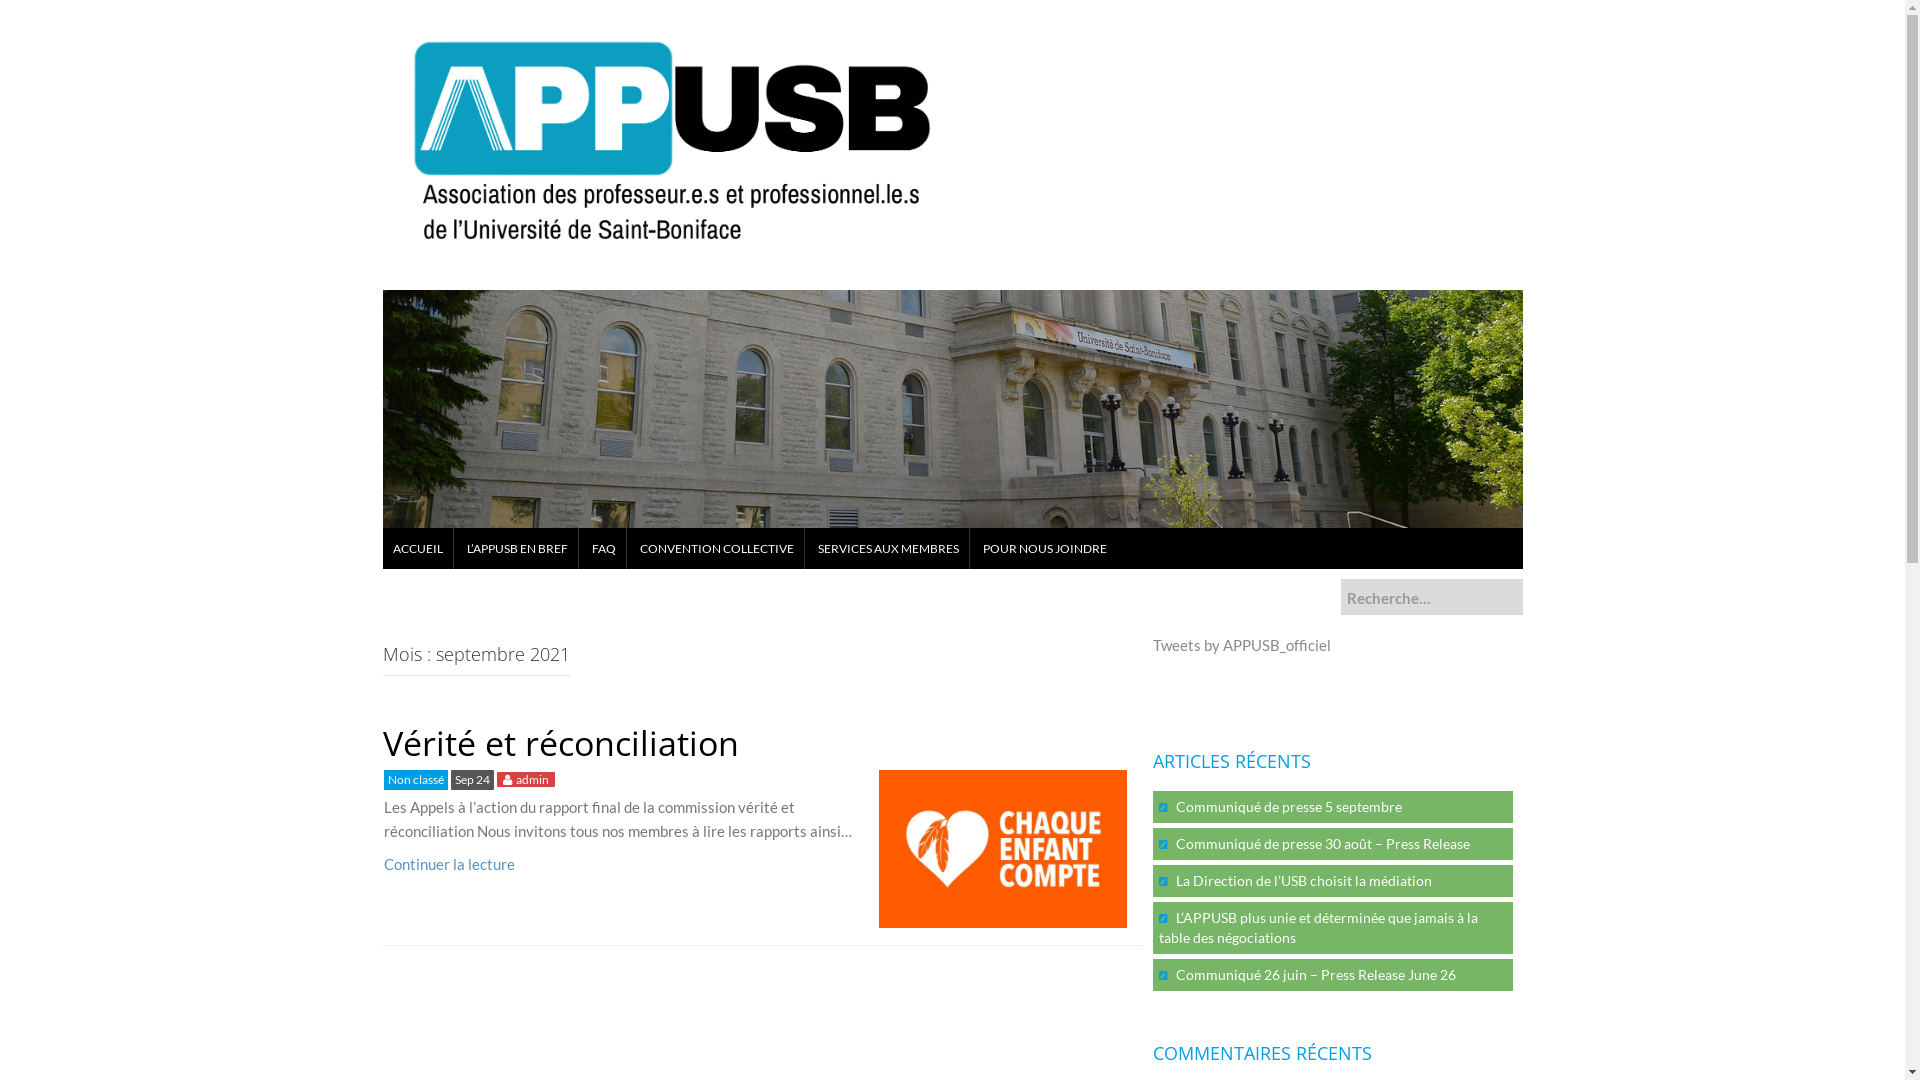  Describe the element at coordinates (450, 864) in the screenshot. I see `Continuer la lecture` at that location.